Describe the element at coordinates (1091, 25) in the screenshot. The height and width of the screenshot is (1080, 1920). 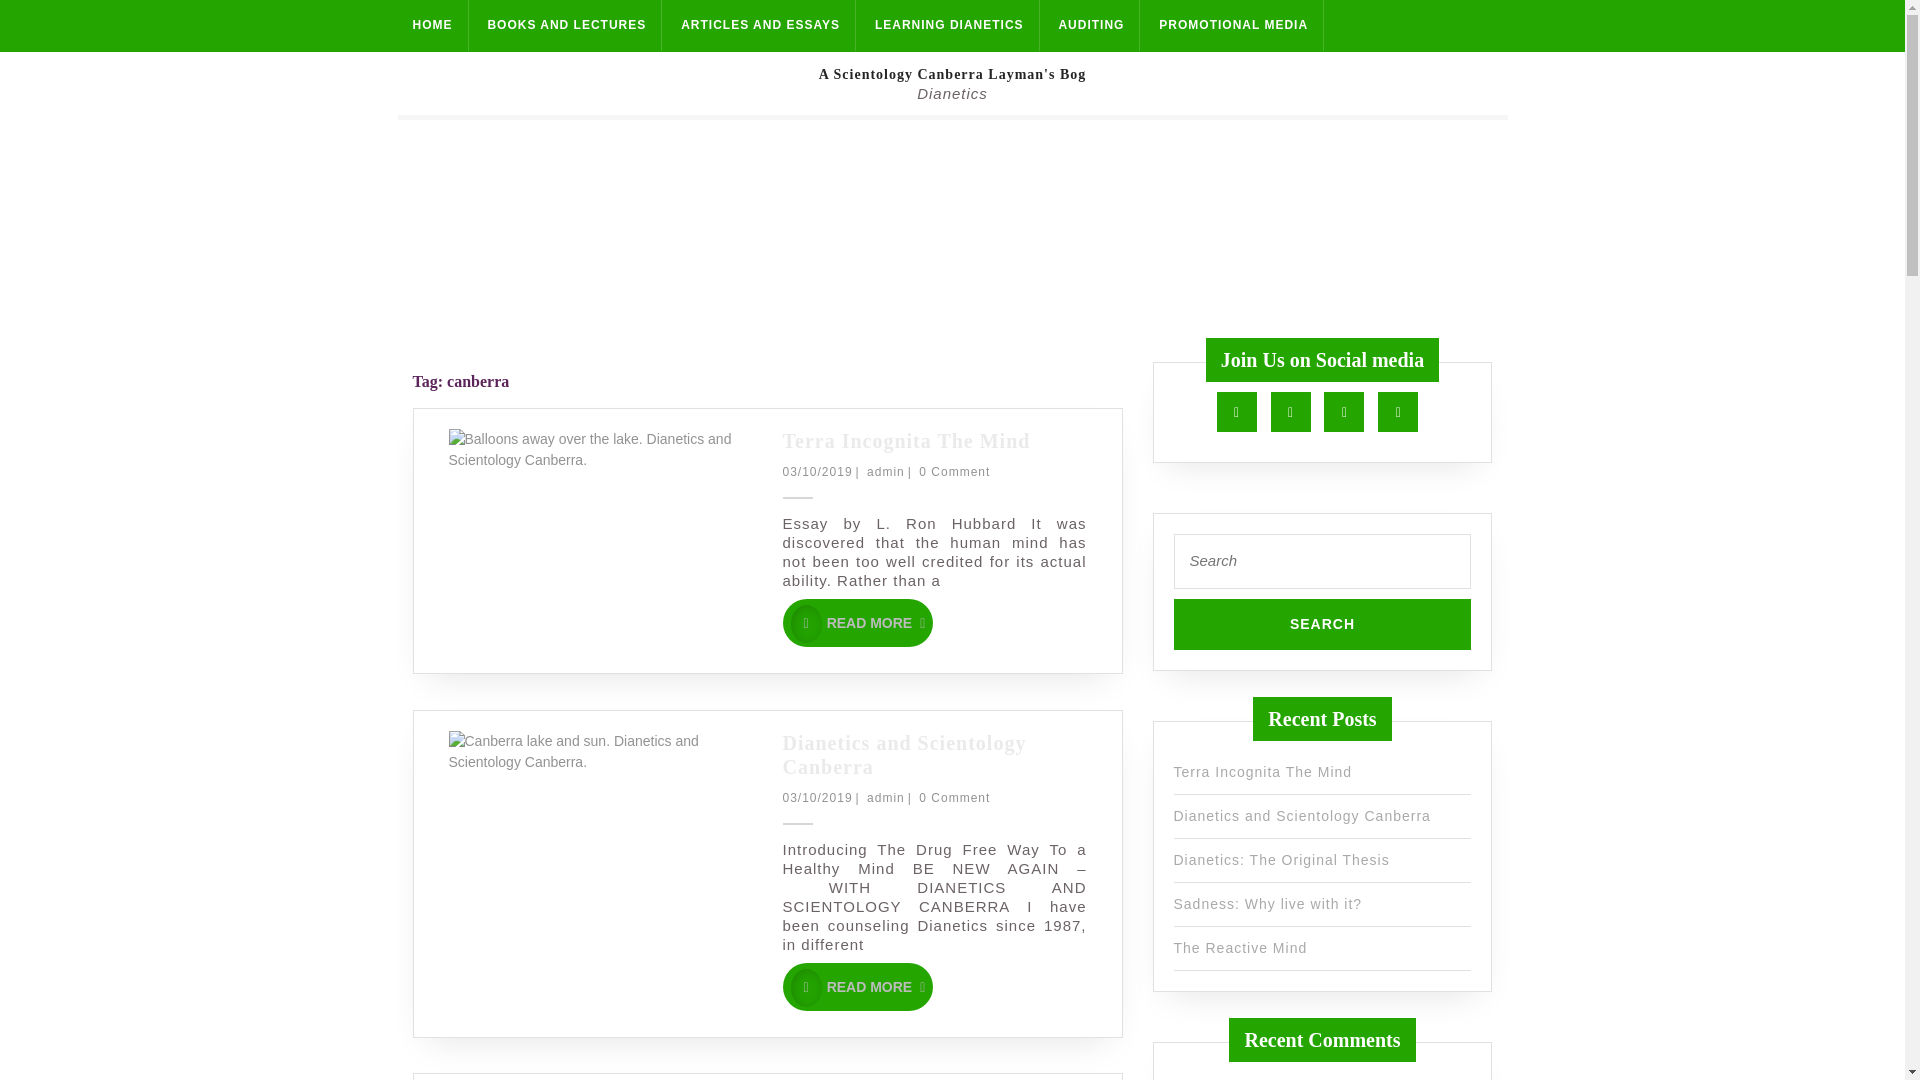
I see `Facebook` at that location.